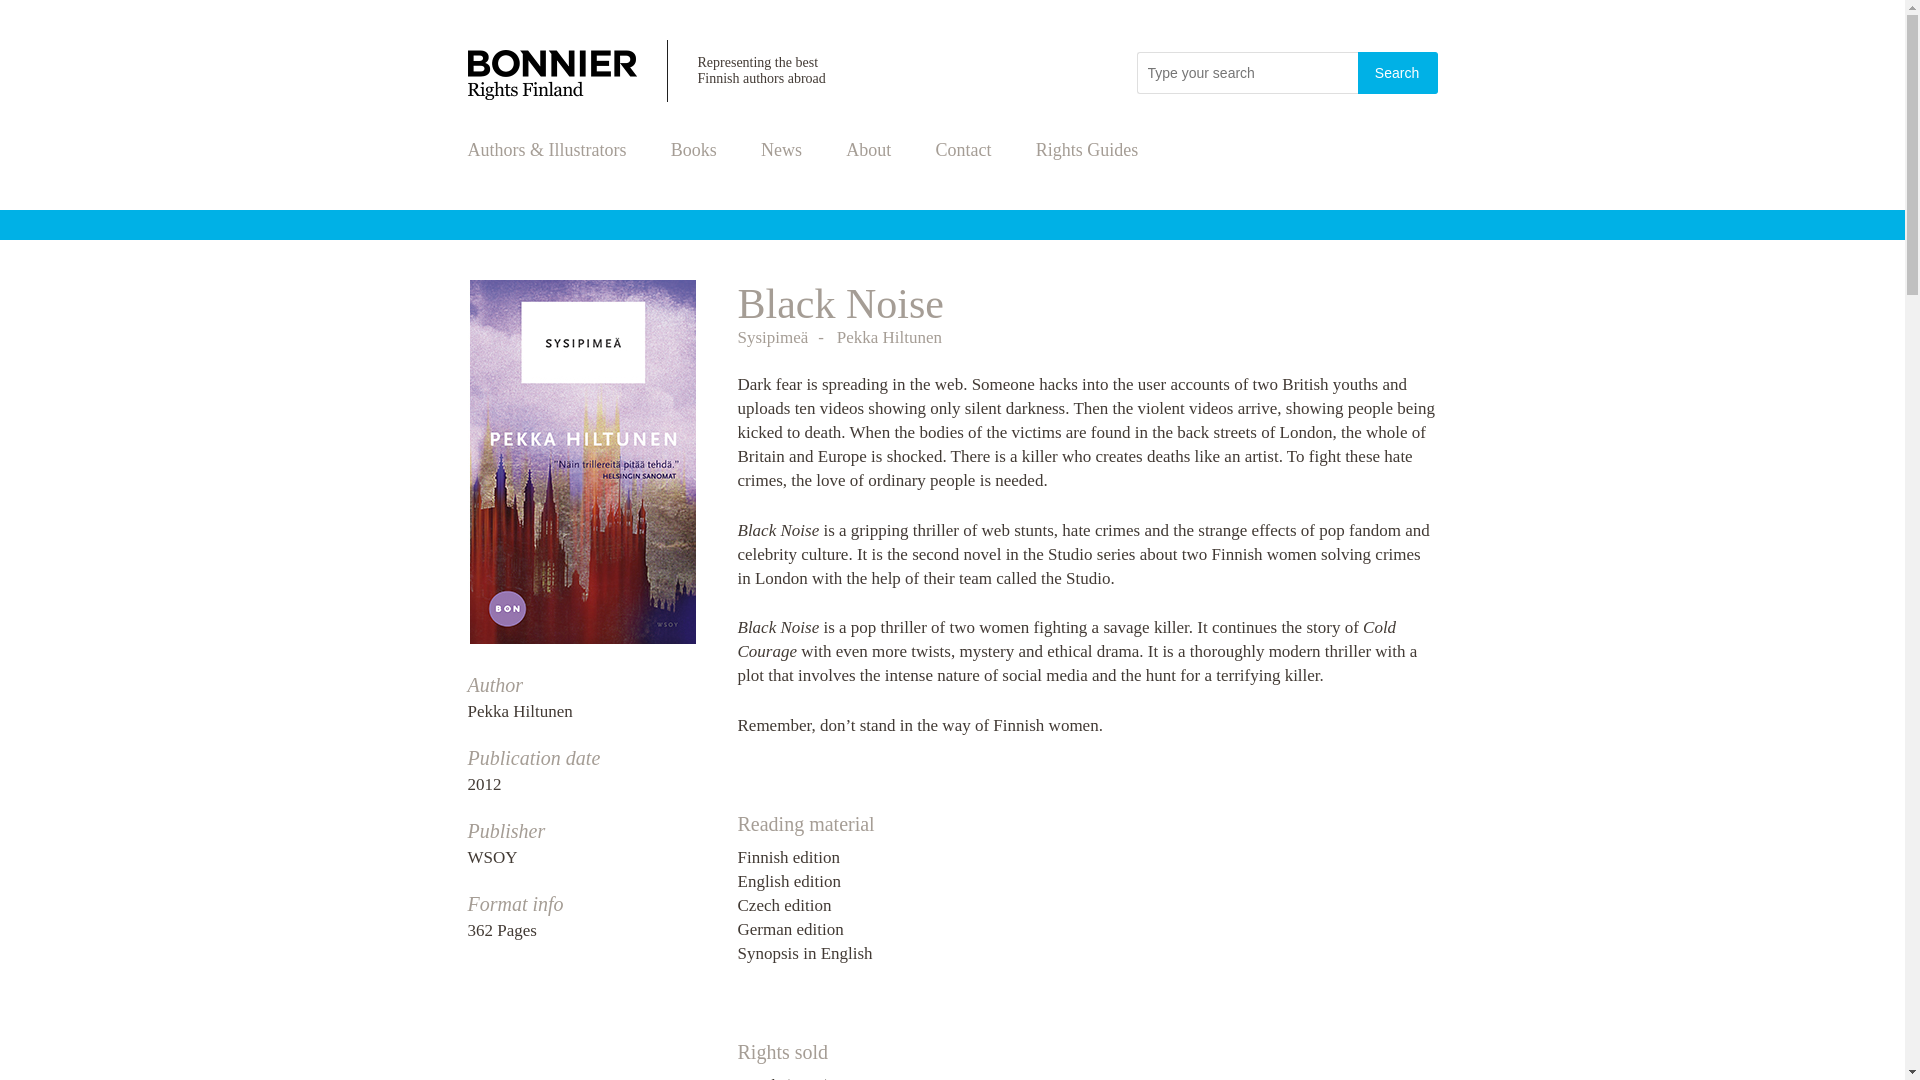 The width and height of the screenshot is (1920, 1080). What do you see at coordinates (781, 150) in the screenshot?
I see `News` at bounding box center [781, 150].